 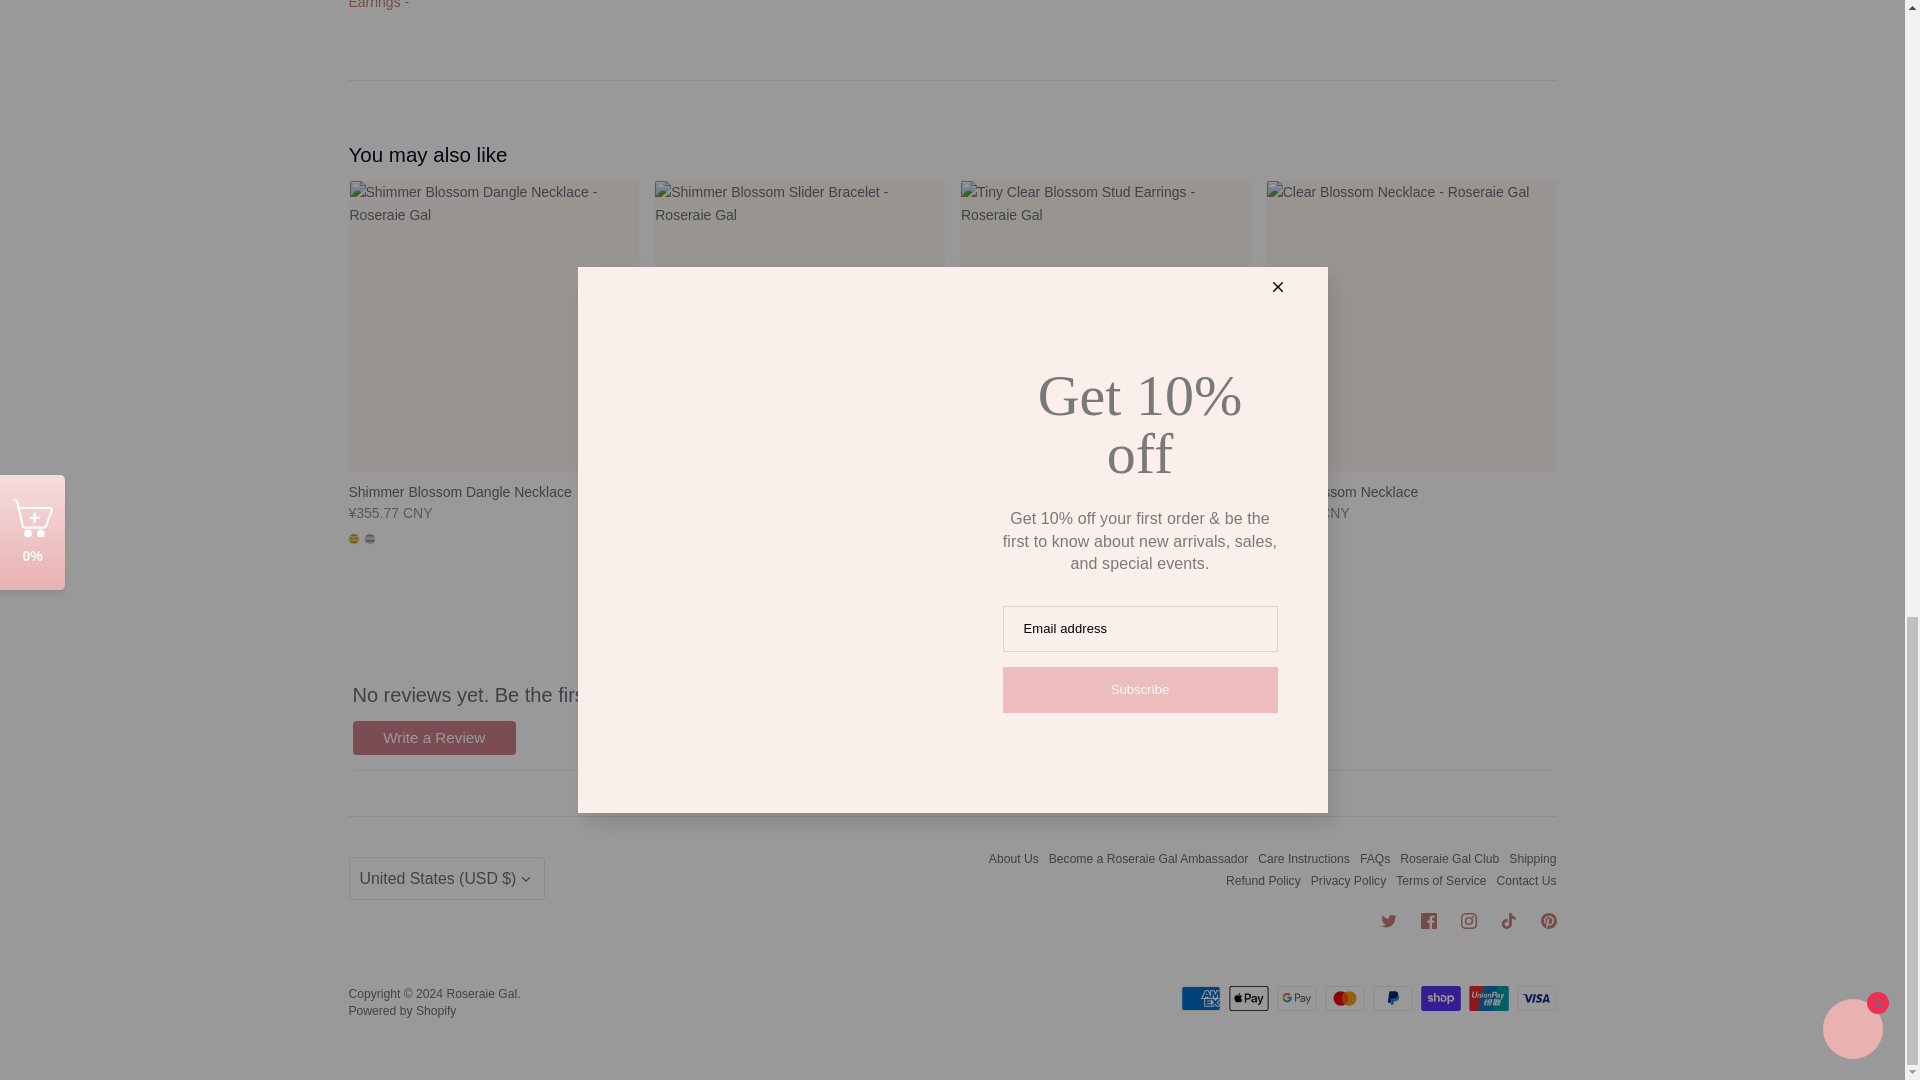 I want to click on Google Pay, so click(x=1296, y=998).